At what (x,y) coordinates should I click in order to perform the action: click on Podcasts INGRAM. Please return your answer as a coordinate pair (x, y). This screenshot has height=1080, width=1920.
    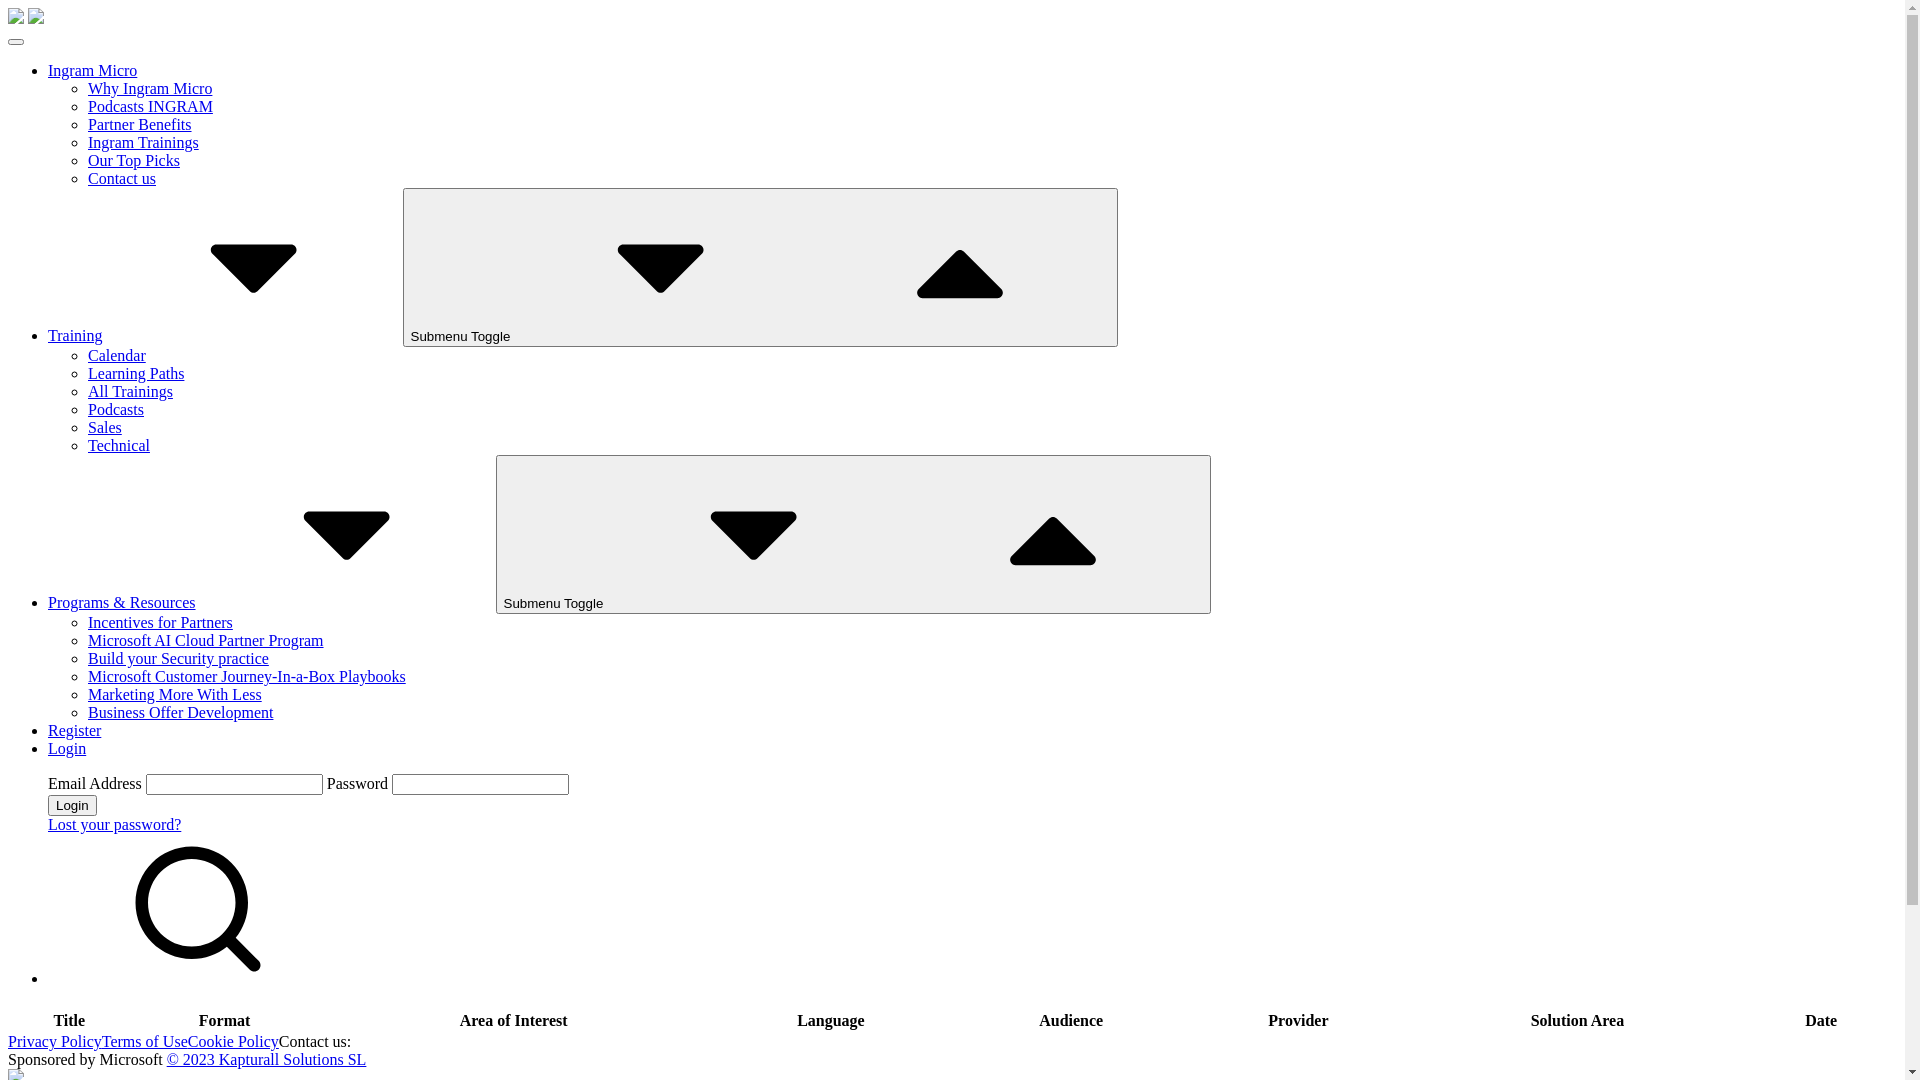
    Looking at the image, I should click on (150, 106).